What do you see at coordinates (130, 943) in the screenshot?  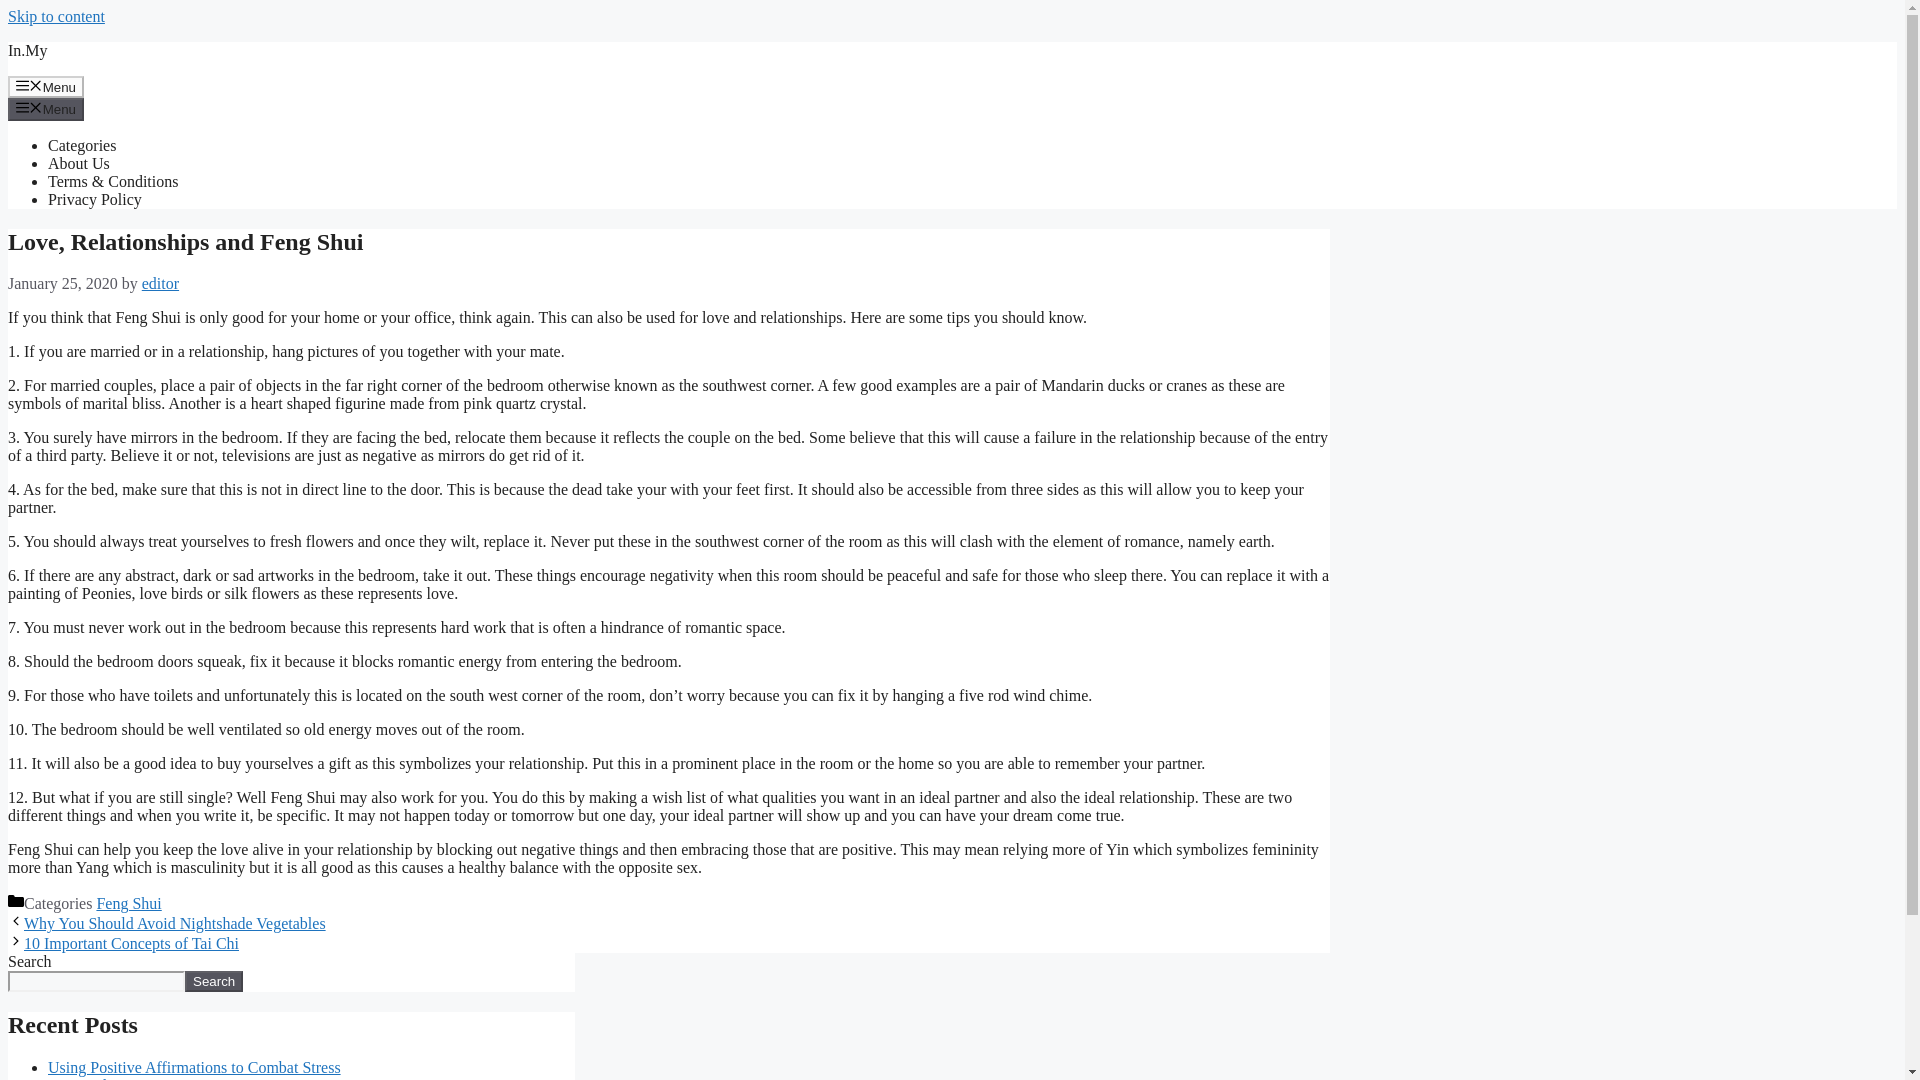 I see `10 Important Concepts of Tai Chi` at bounding box center [130, 943].